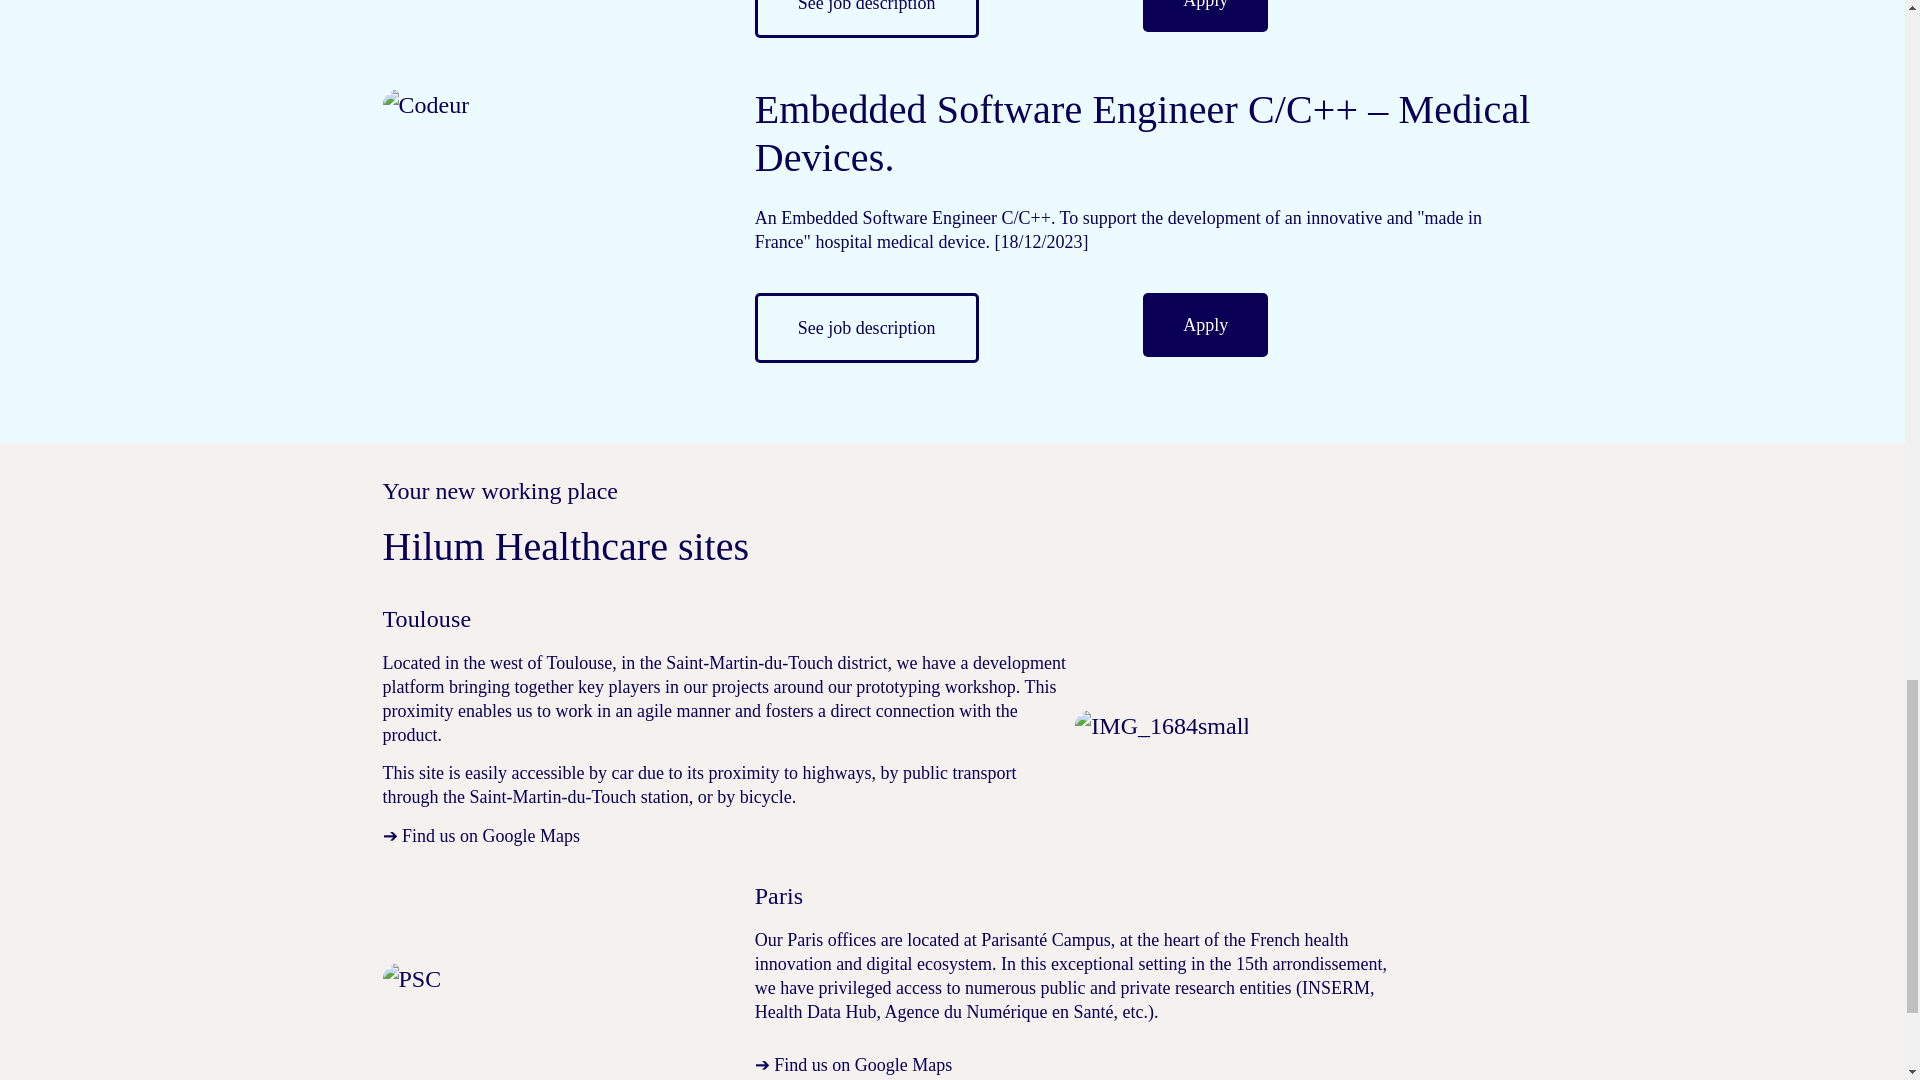 This screenshot has width=1920, height=1080. Describe the element at coordinates (1204, 324) in the screenshot. I see `Apply` at that location.